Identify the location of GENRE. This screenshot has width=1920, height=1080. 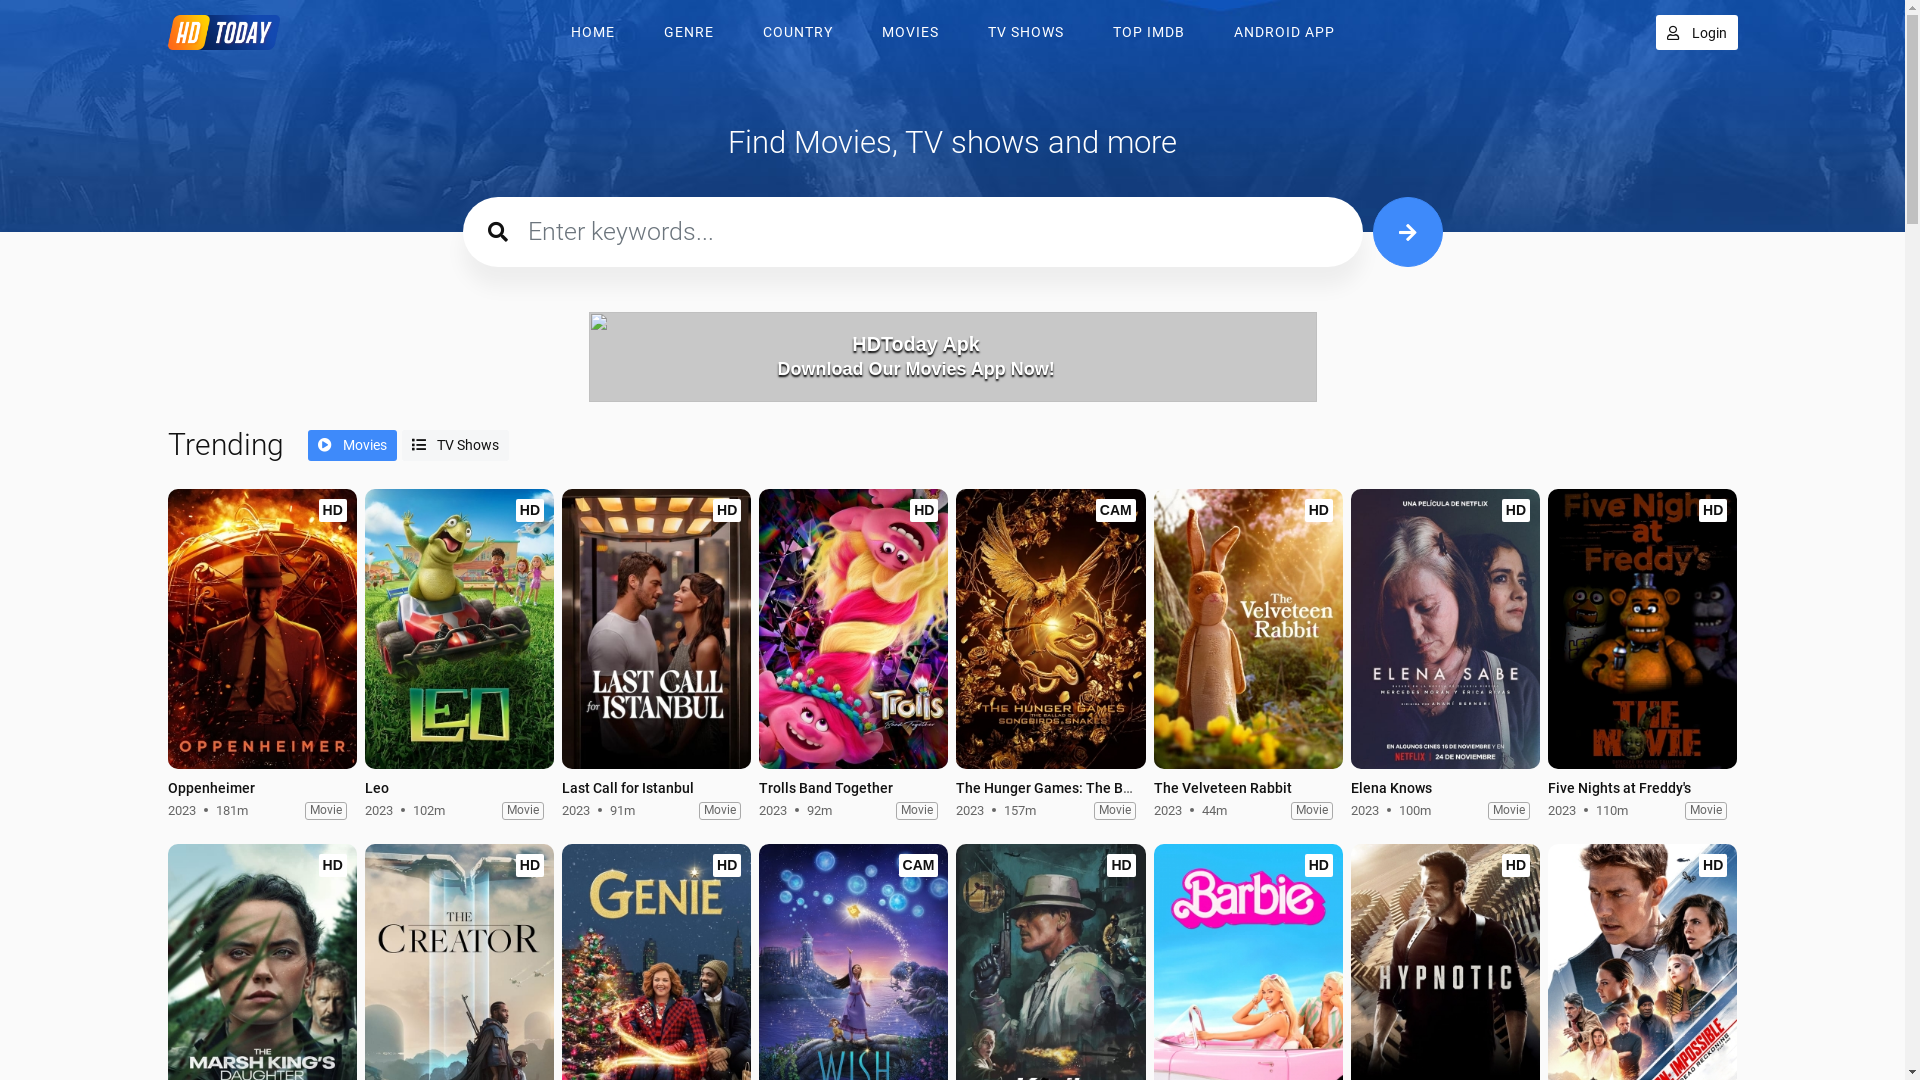
(689, 32).